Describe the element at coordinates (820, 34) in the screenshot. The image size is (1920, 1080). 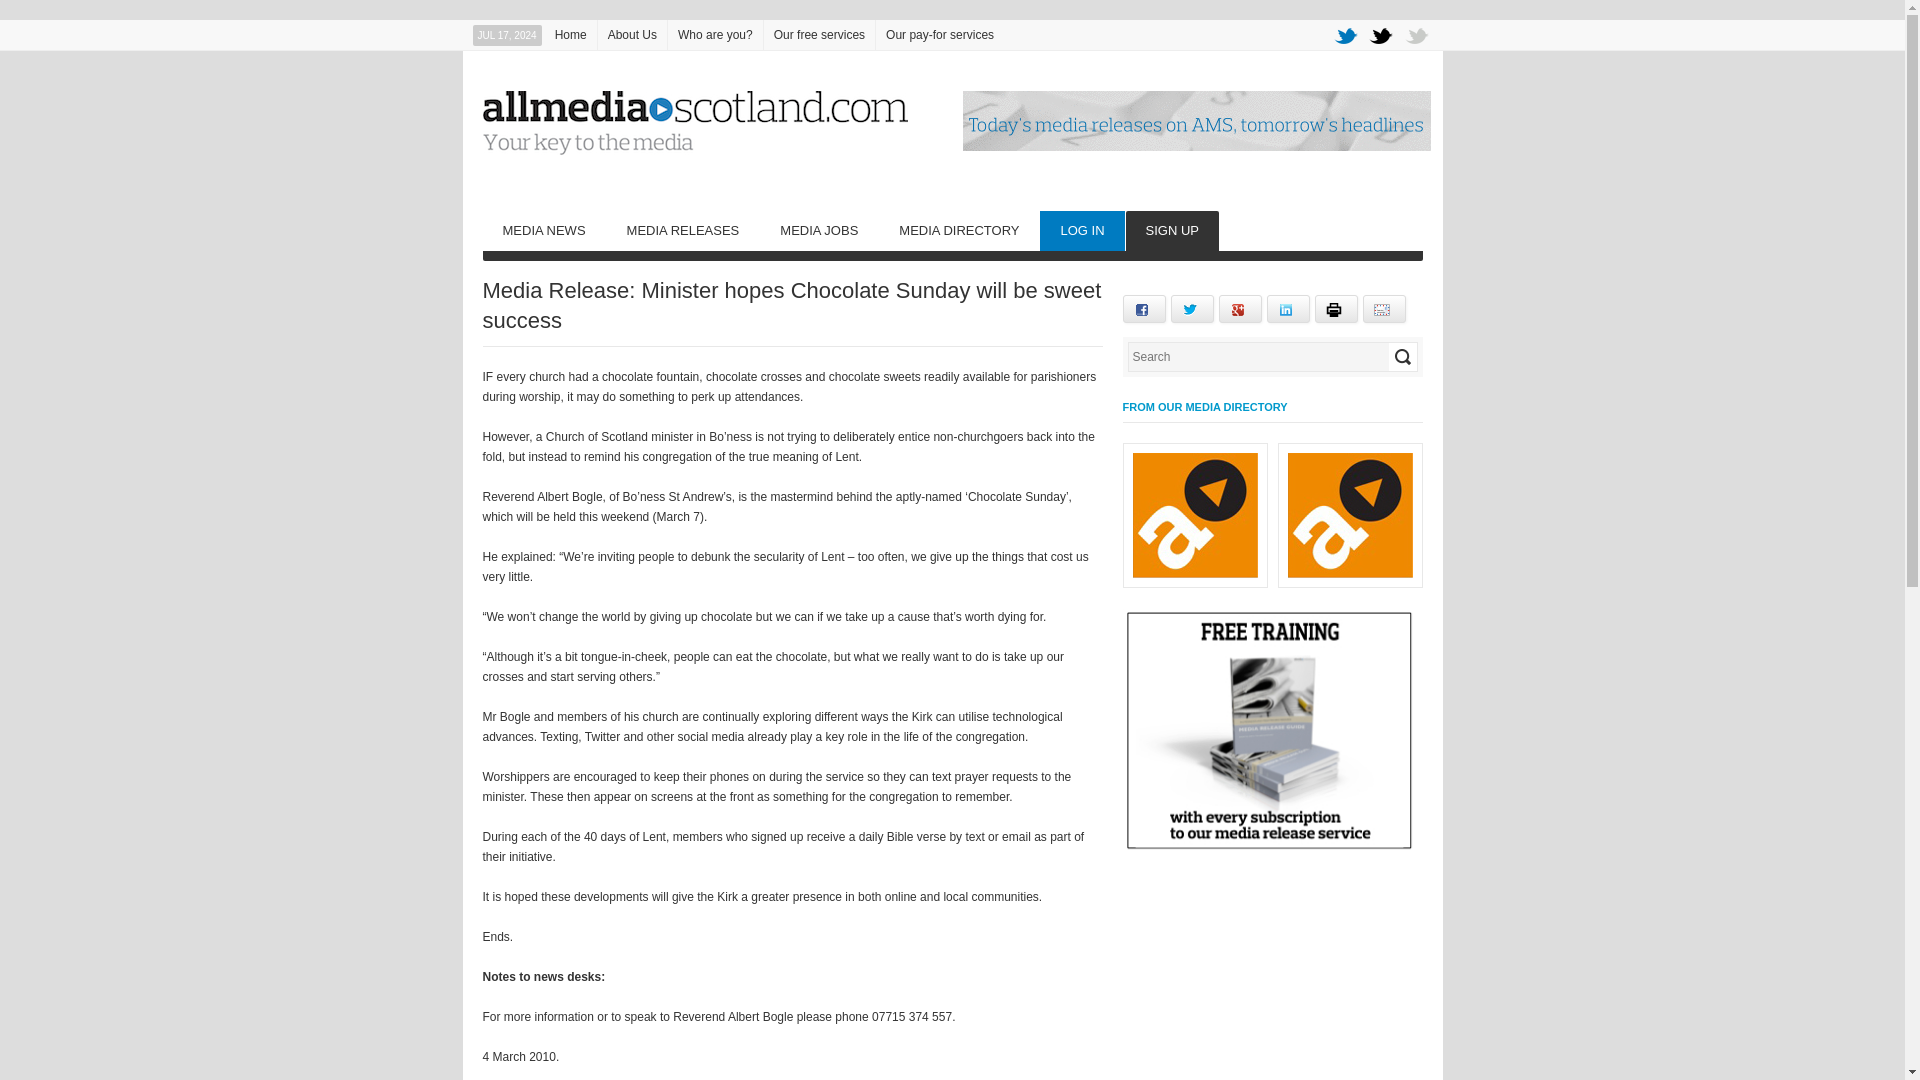
I see `Our free services` at that location.